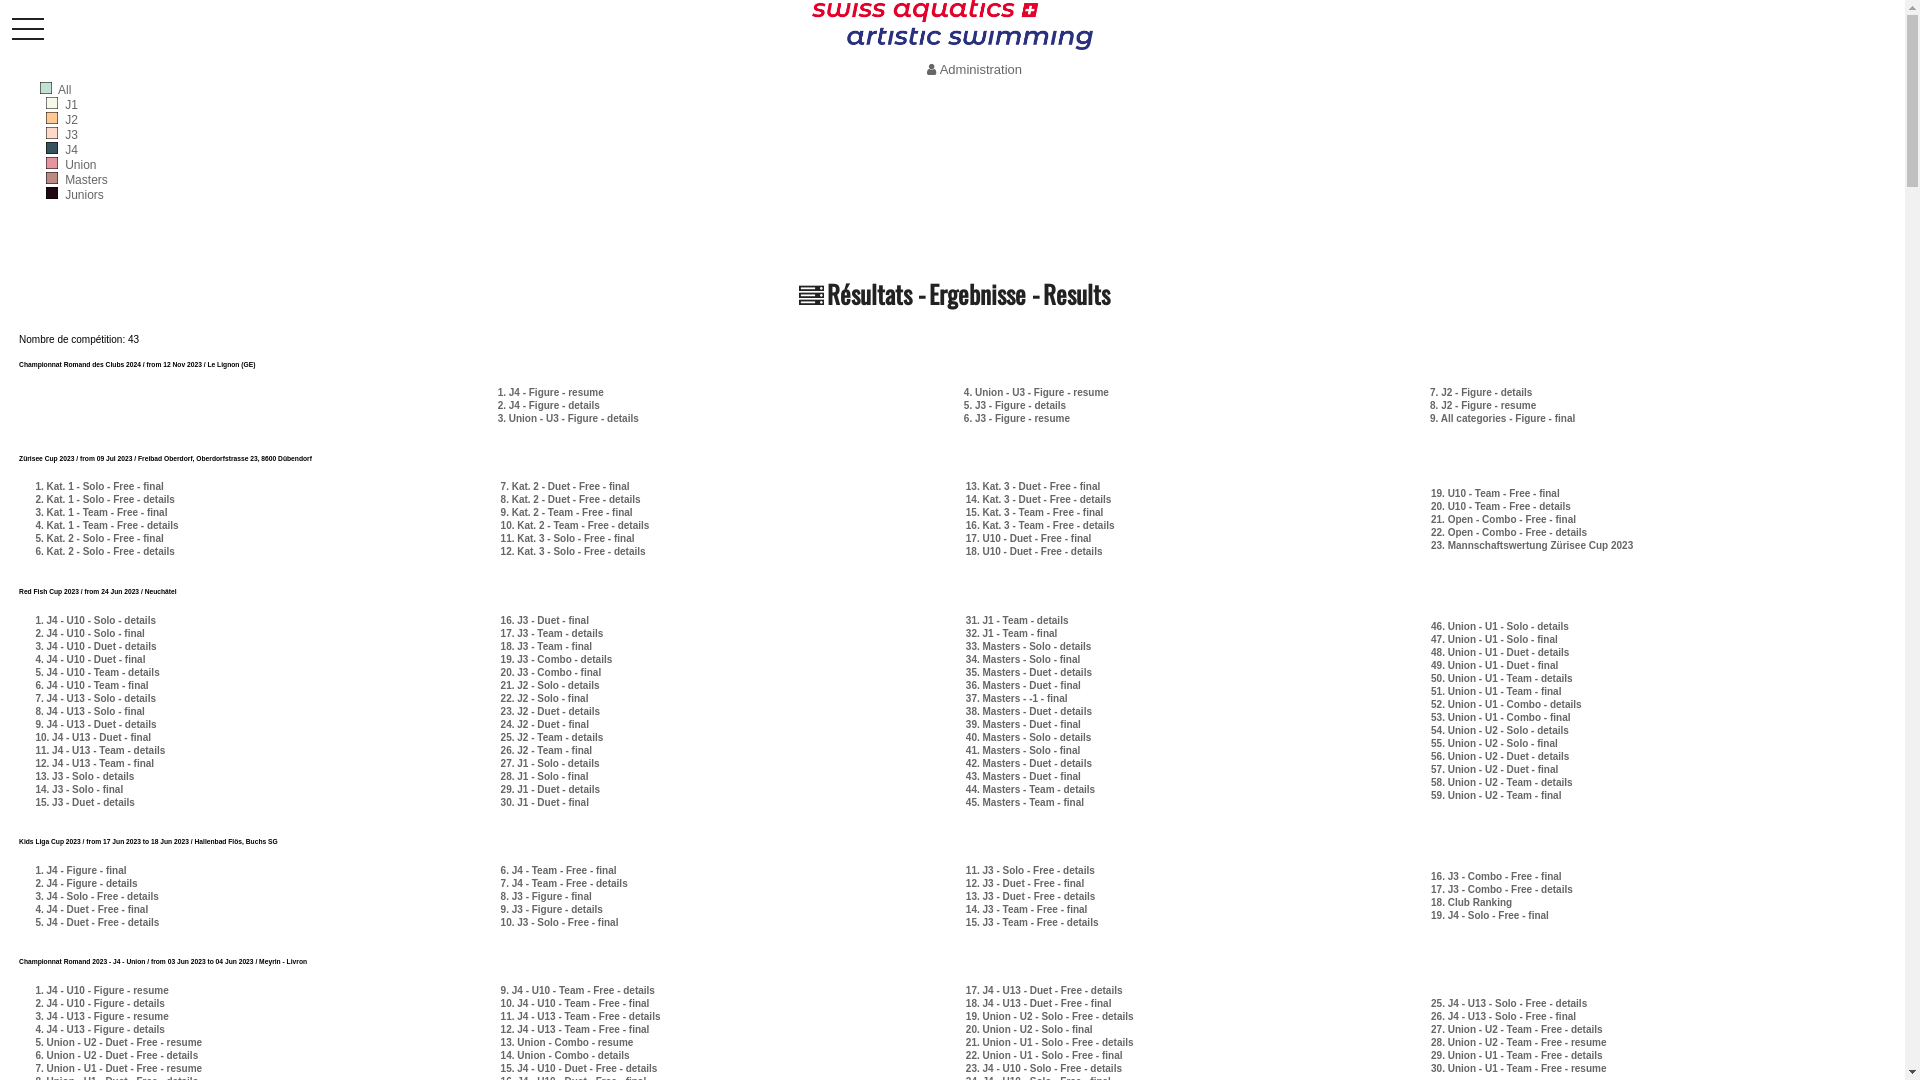 The height and width of the screenshot is (1080, 1920). I want to click on 4. J4 - U13 - Figure - details, so click(100, 1030).